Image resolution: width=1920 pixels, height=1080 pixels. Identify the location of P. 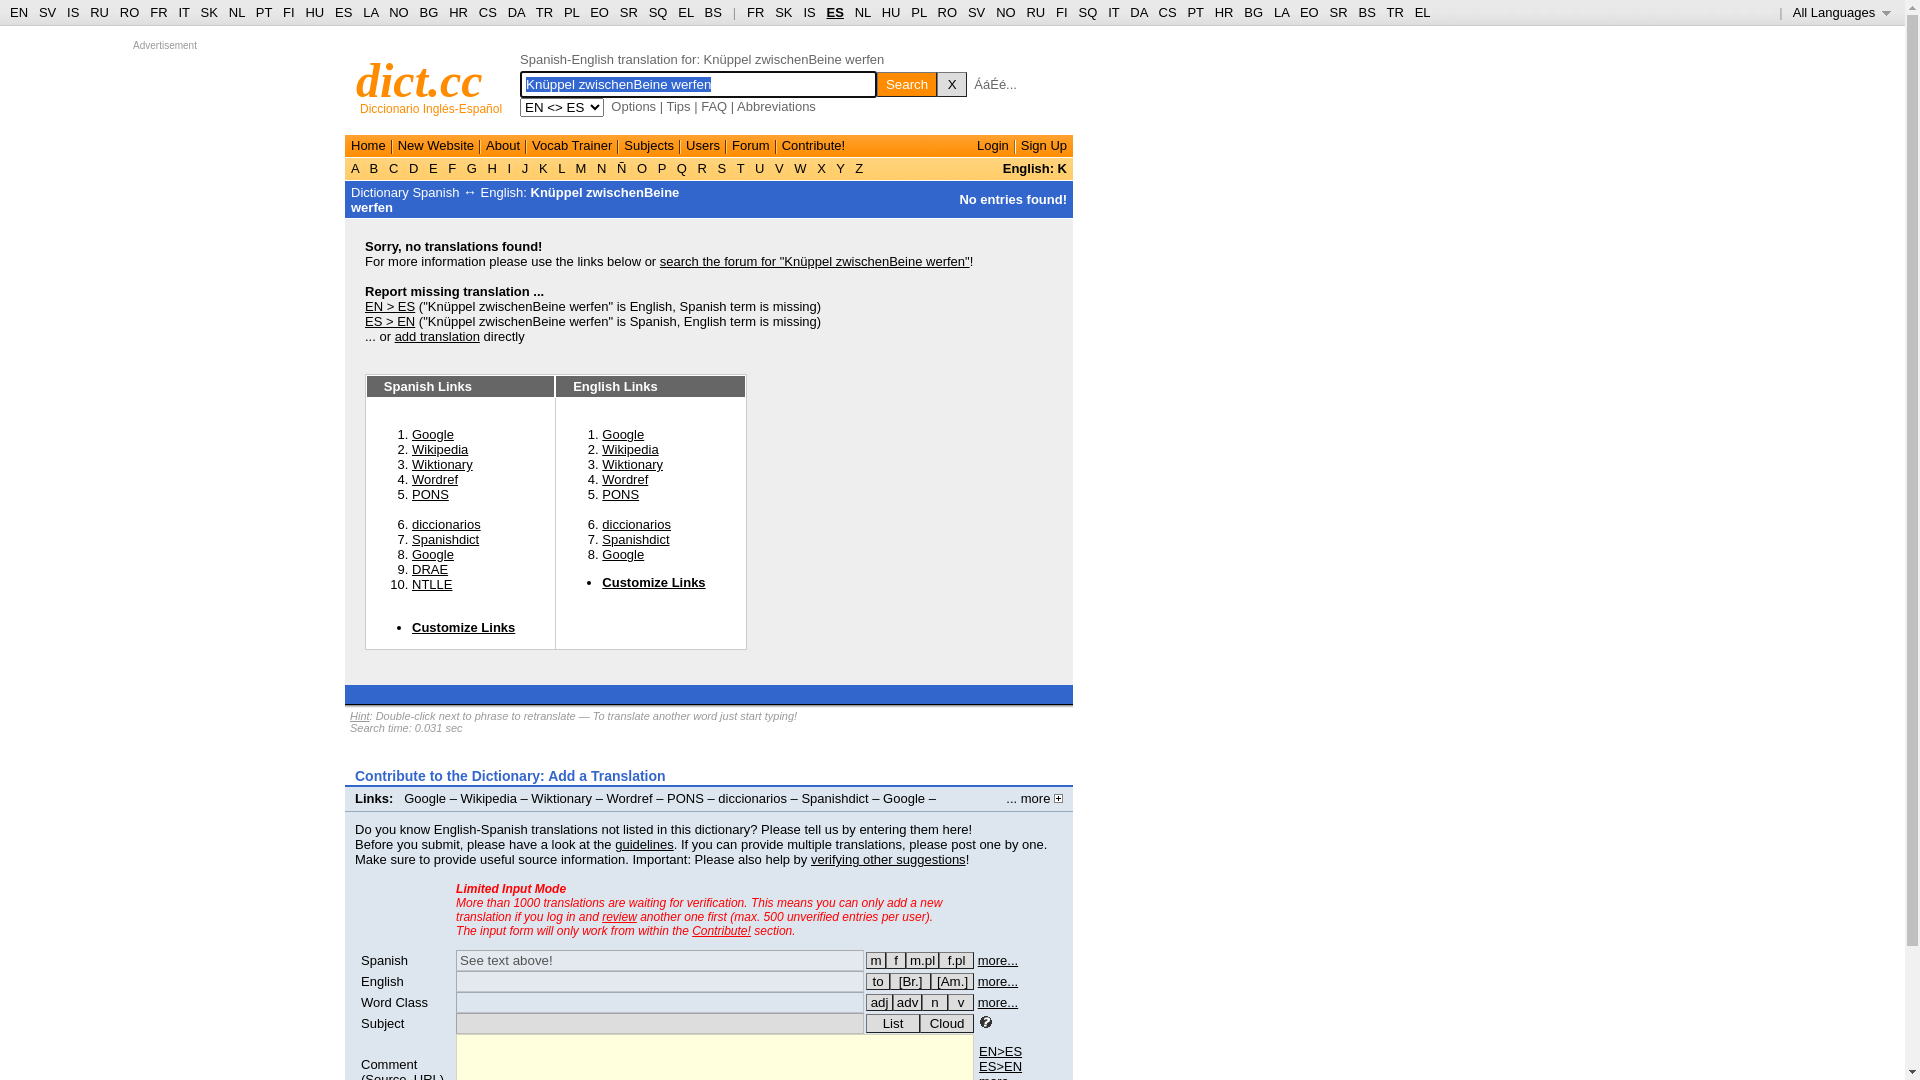
(662, 168).